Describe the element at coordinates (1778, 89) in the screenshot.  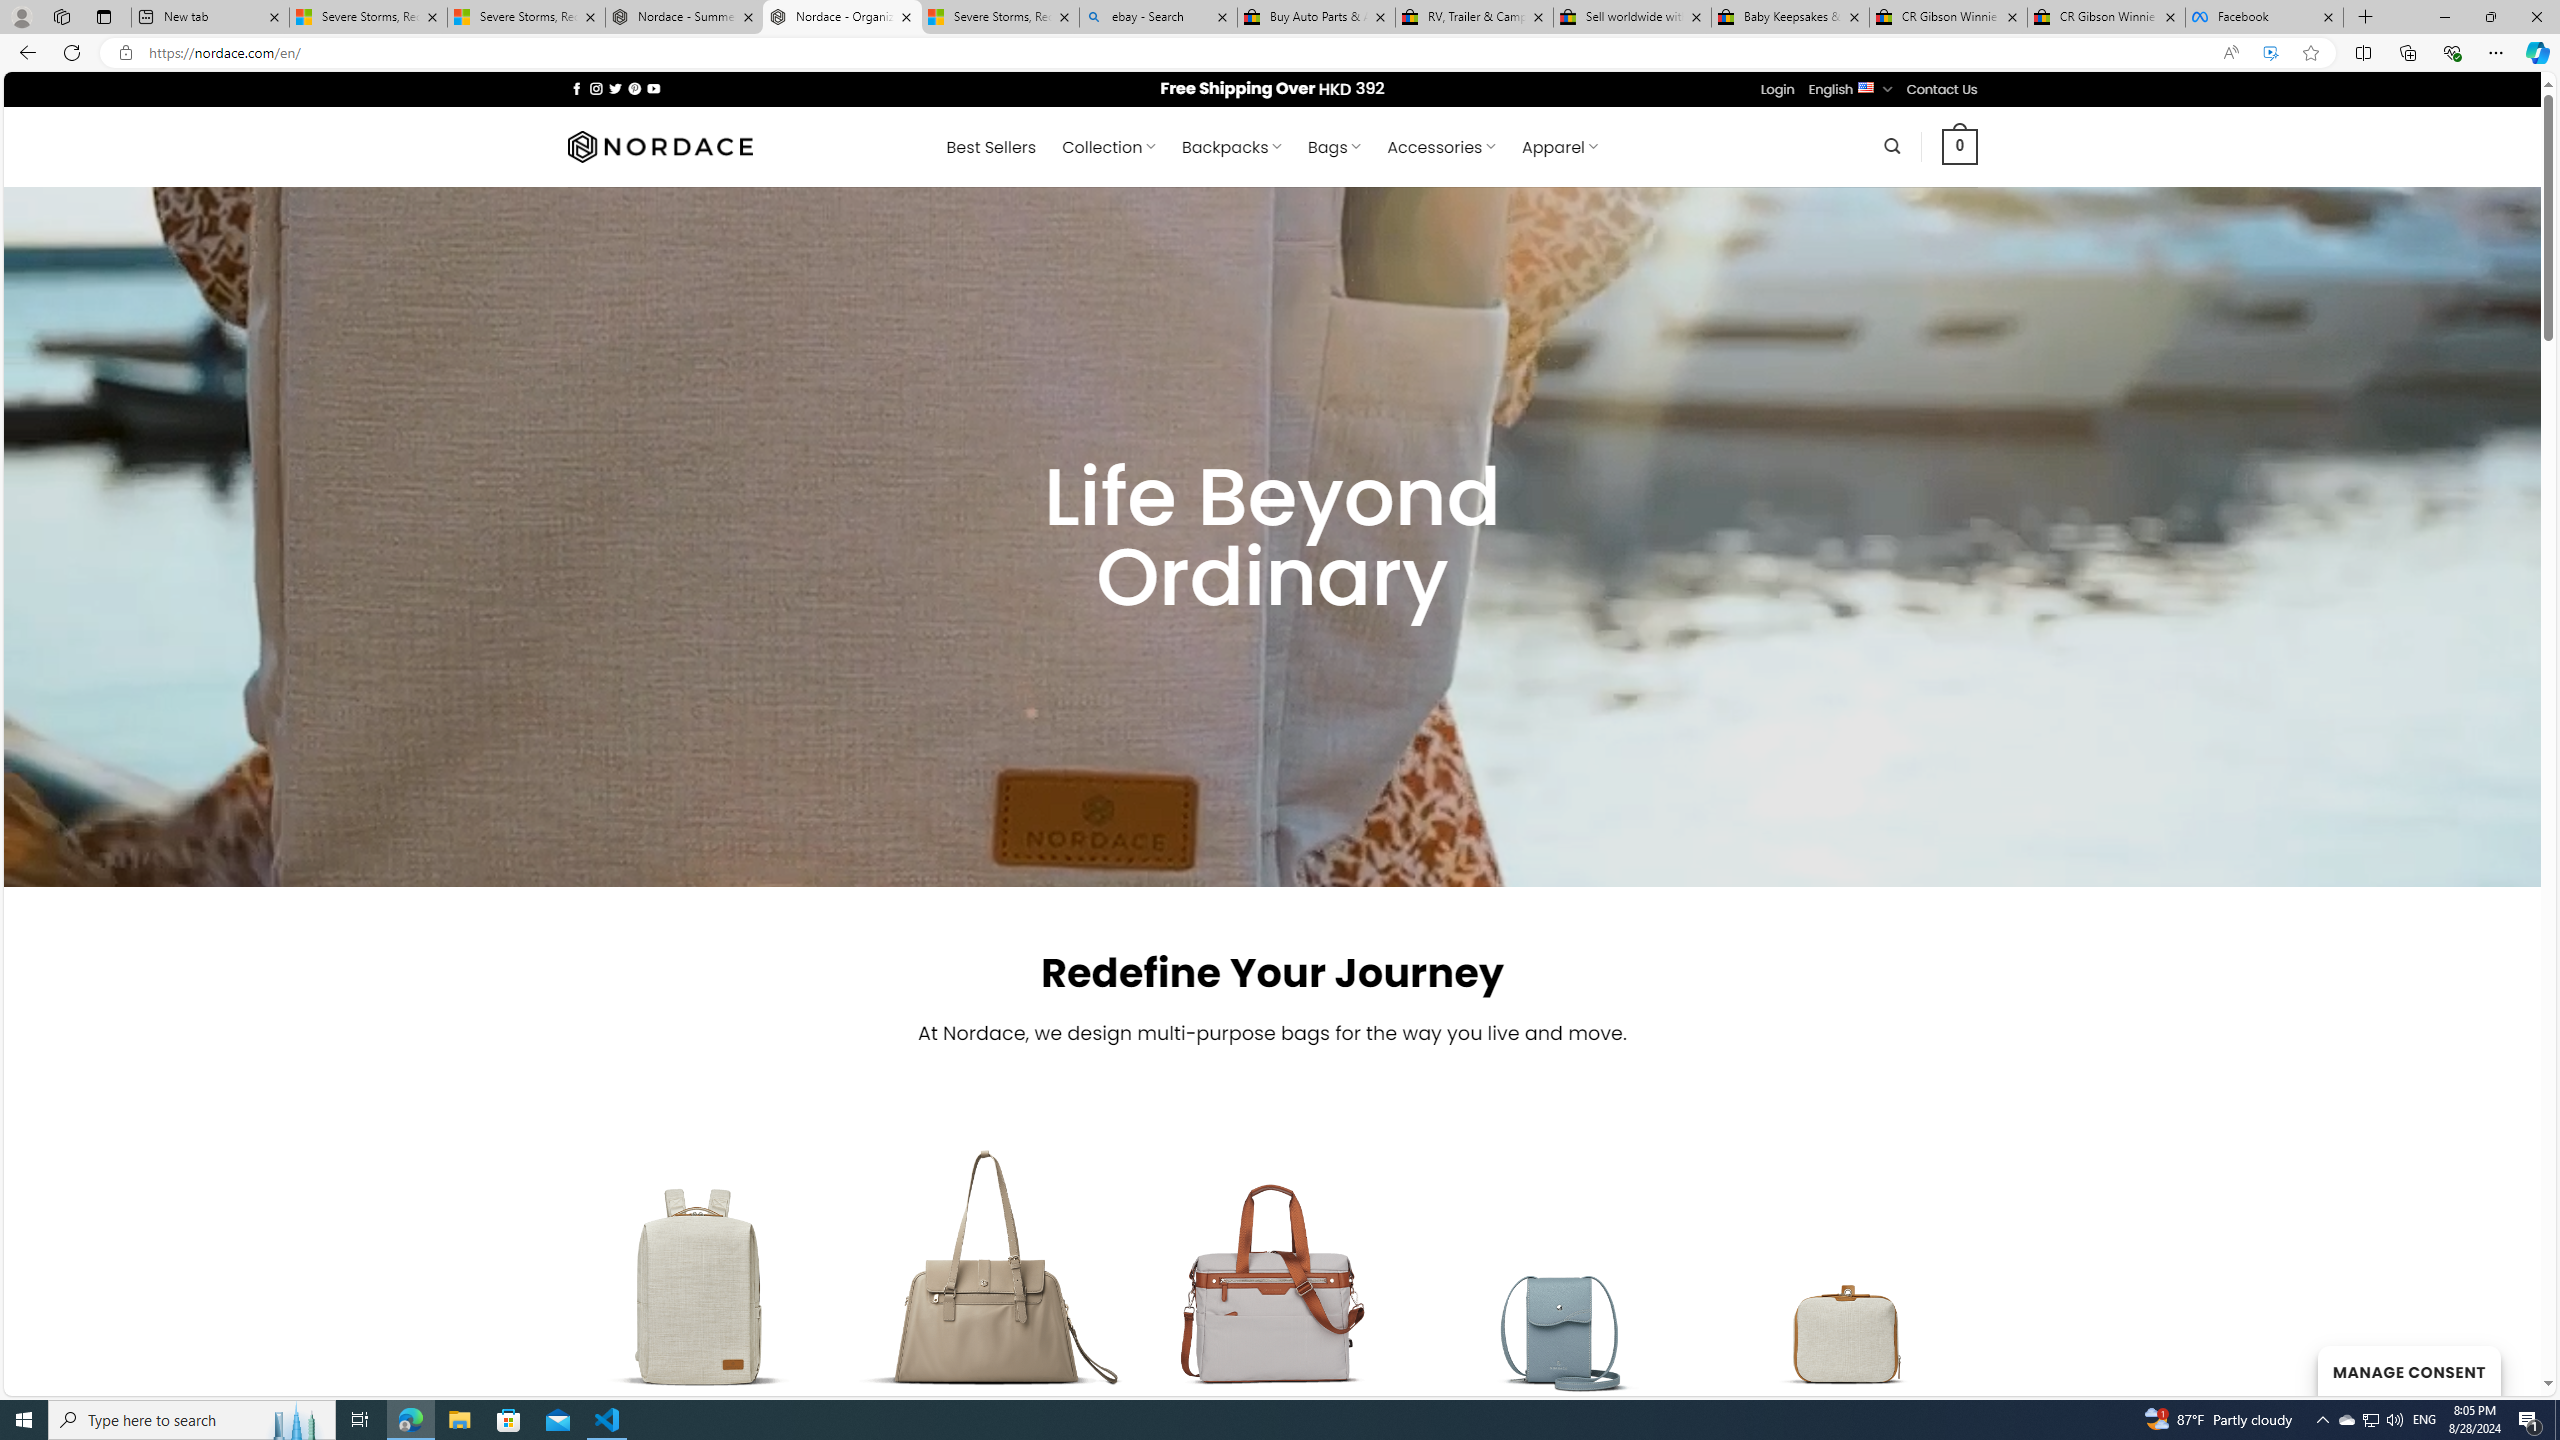
I see `Login` at that location.